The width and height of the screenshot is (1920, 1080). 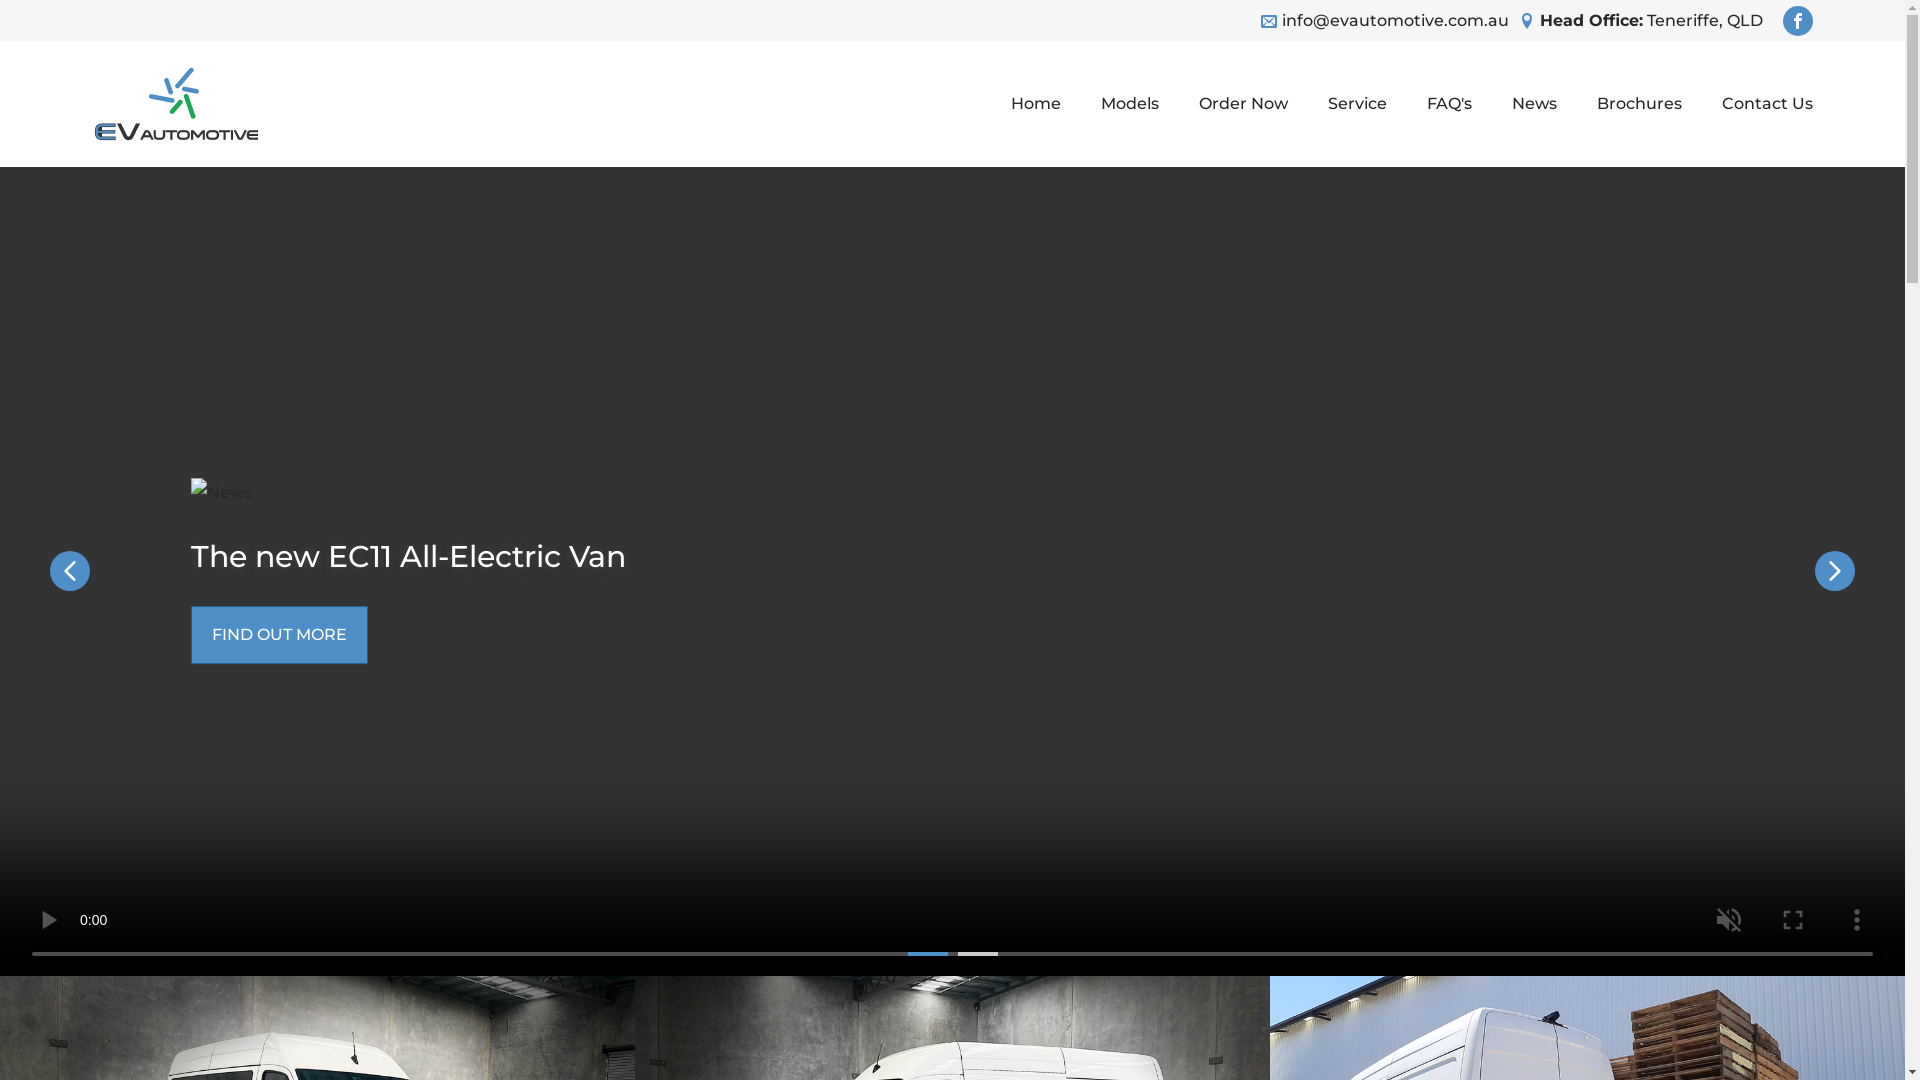 What do you see at coordinates (1758, 104) in the screenshot?
I see `Contact Us` at bounding box center [1758, 104].